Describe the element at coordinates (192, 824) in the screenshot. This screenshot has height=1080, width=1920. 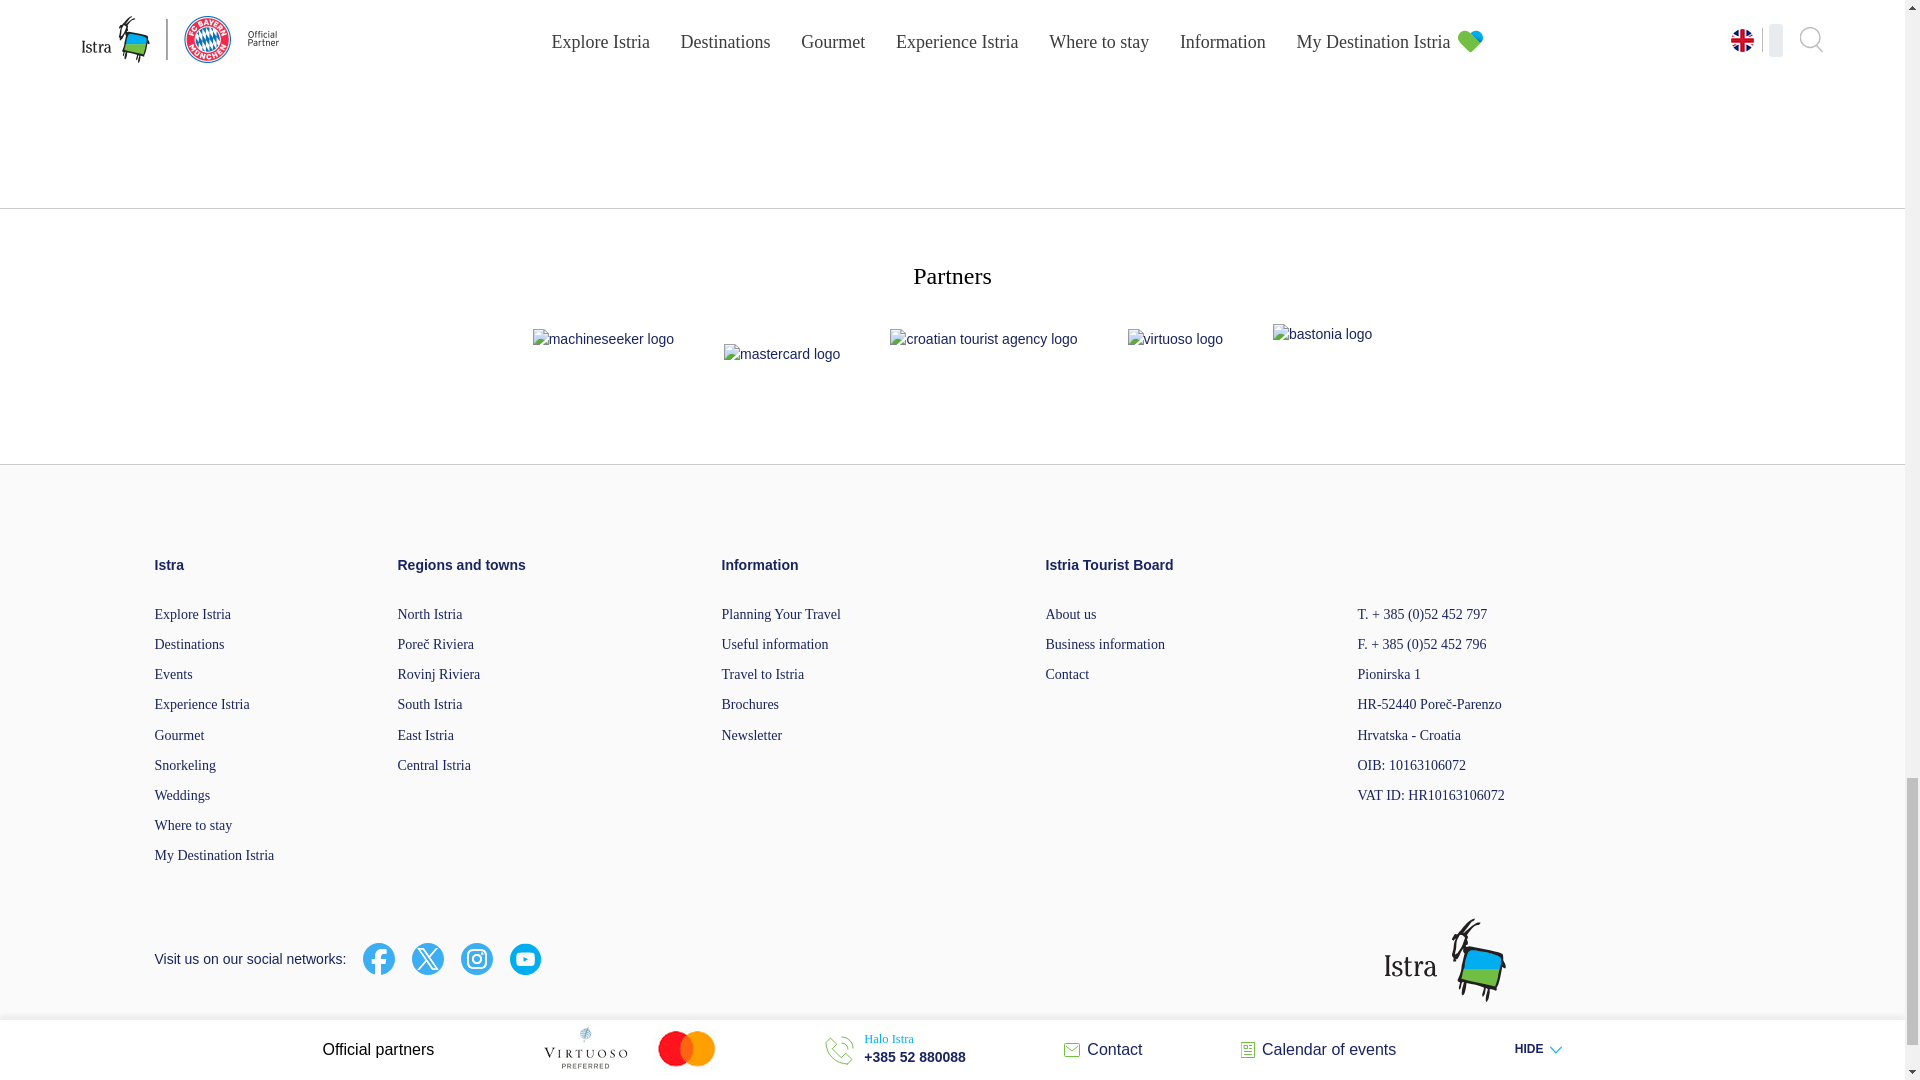
I see `Where to stay` at that location.